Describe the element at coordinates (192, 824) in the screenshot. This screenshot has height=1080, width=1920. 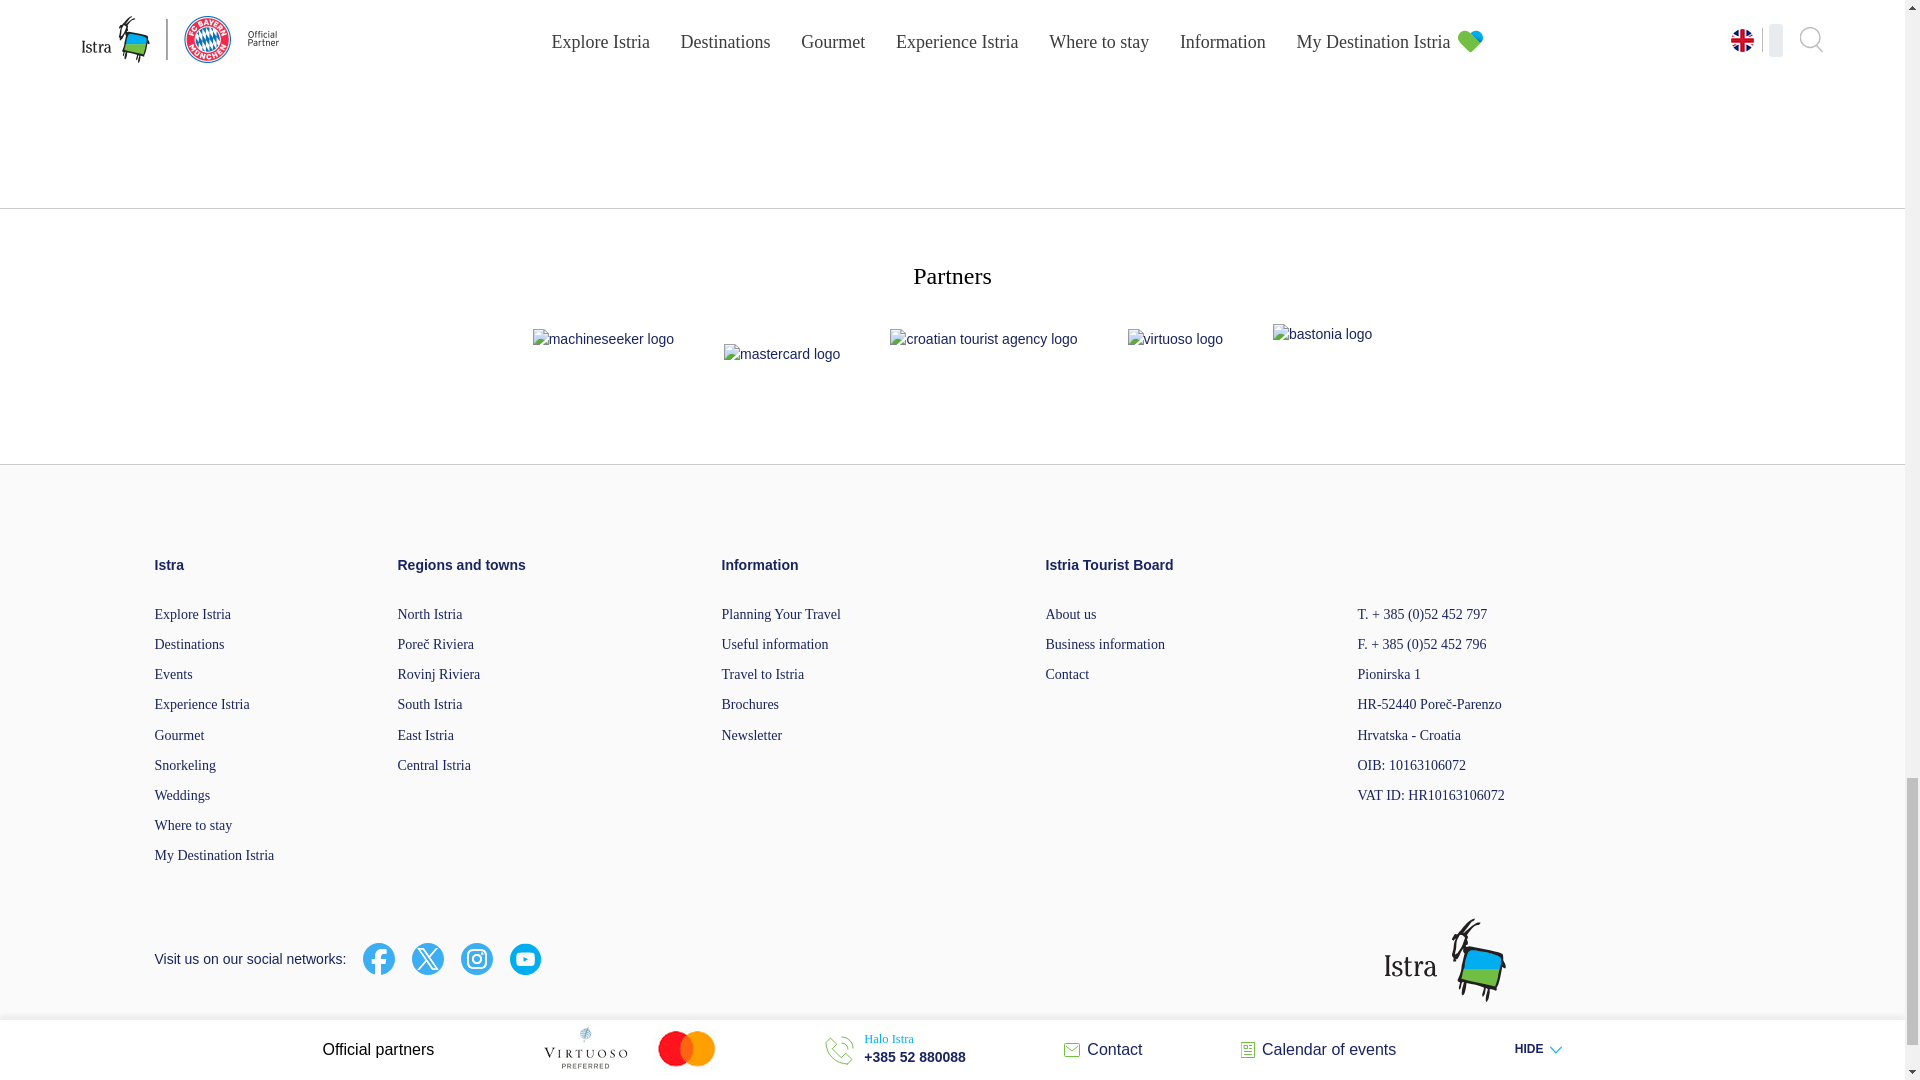
I see `Where to stay` at that location.